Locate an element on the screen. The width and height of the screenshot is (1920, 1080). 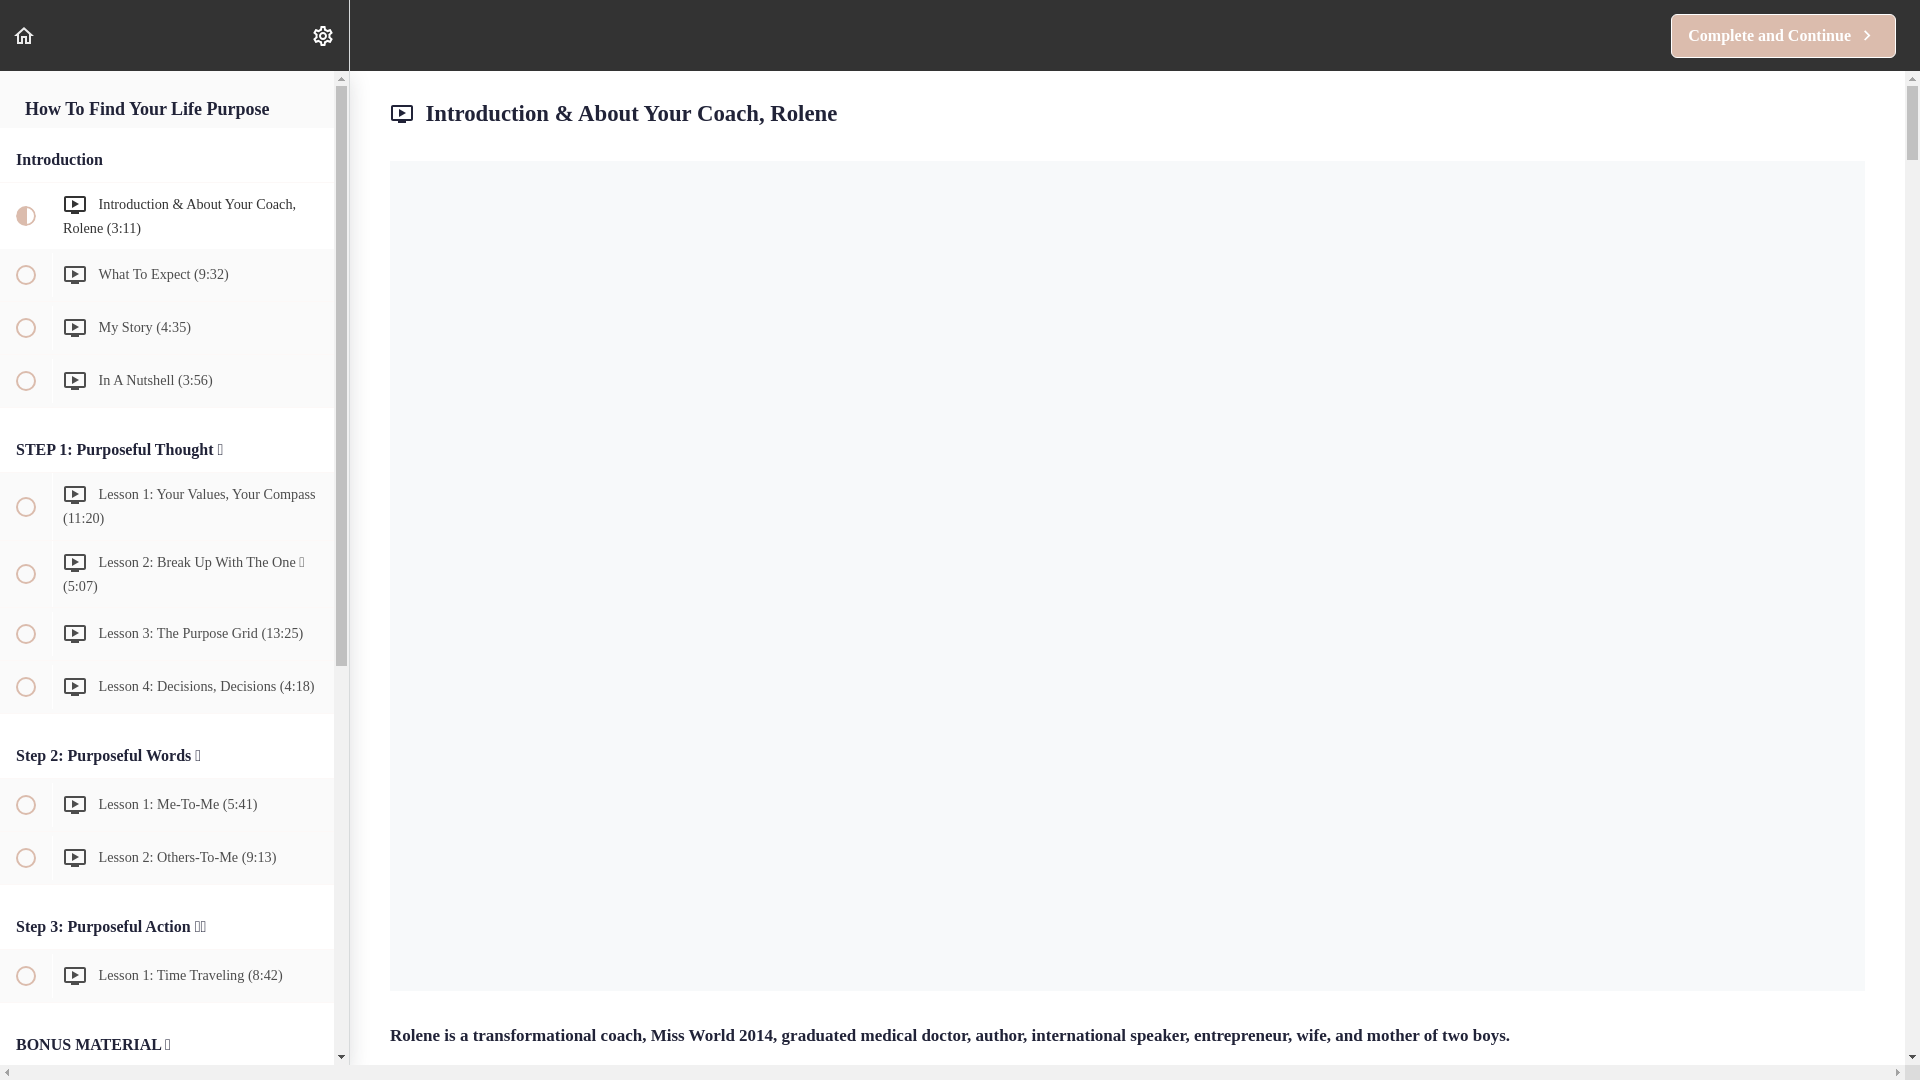
Back to course curriculum is located at coordinates (24, 35).